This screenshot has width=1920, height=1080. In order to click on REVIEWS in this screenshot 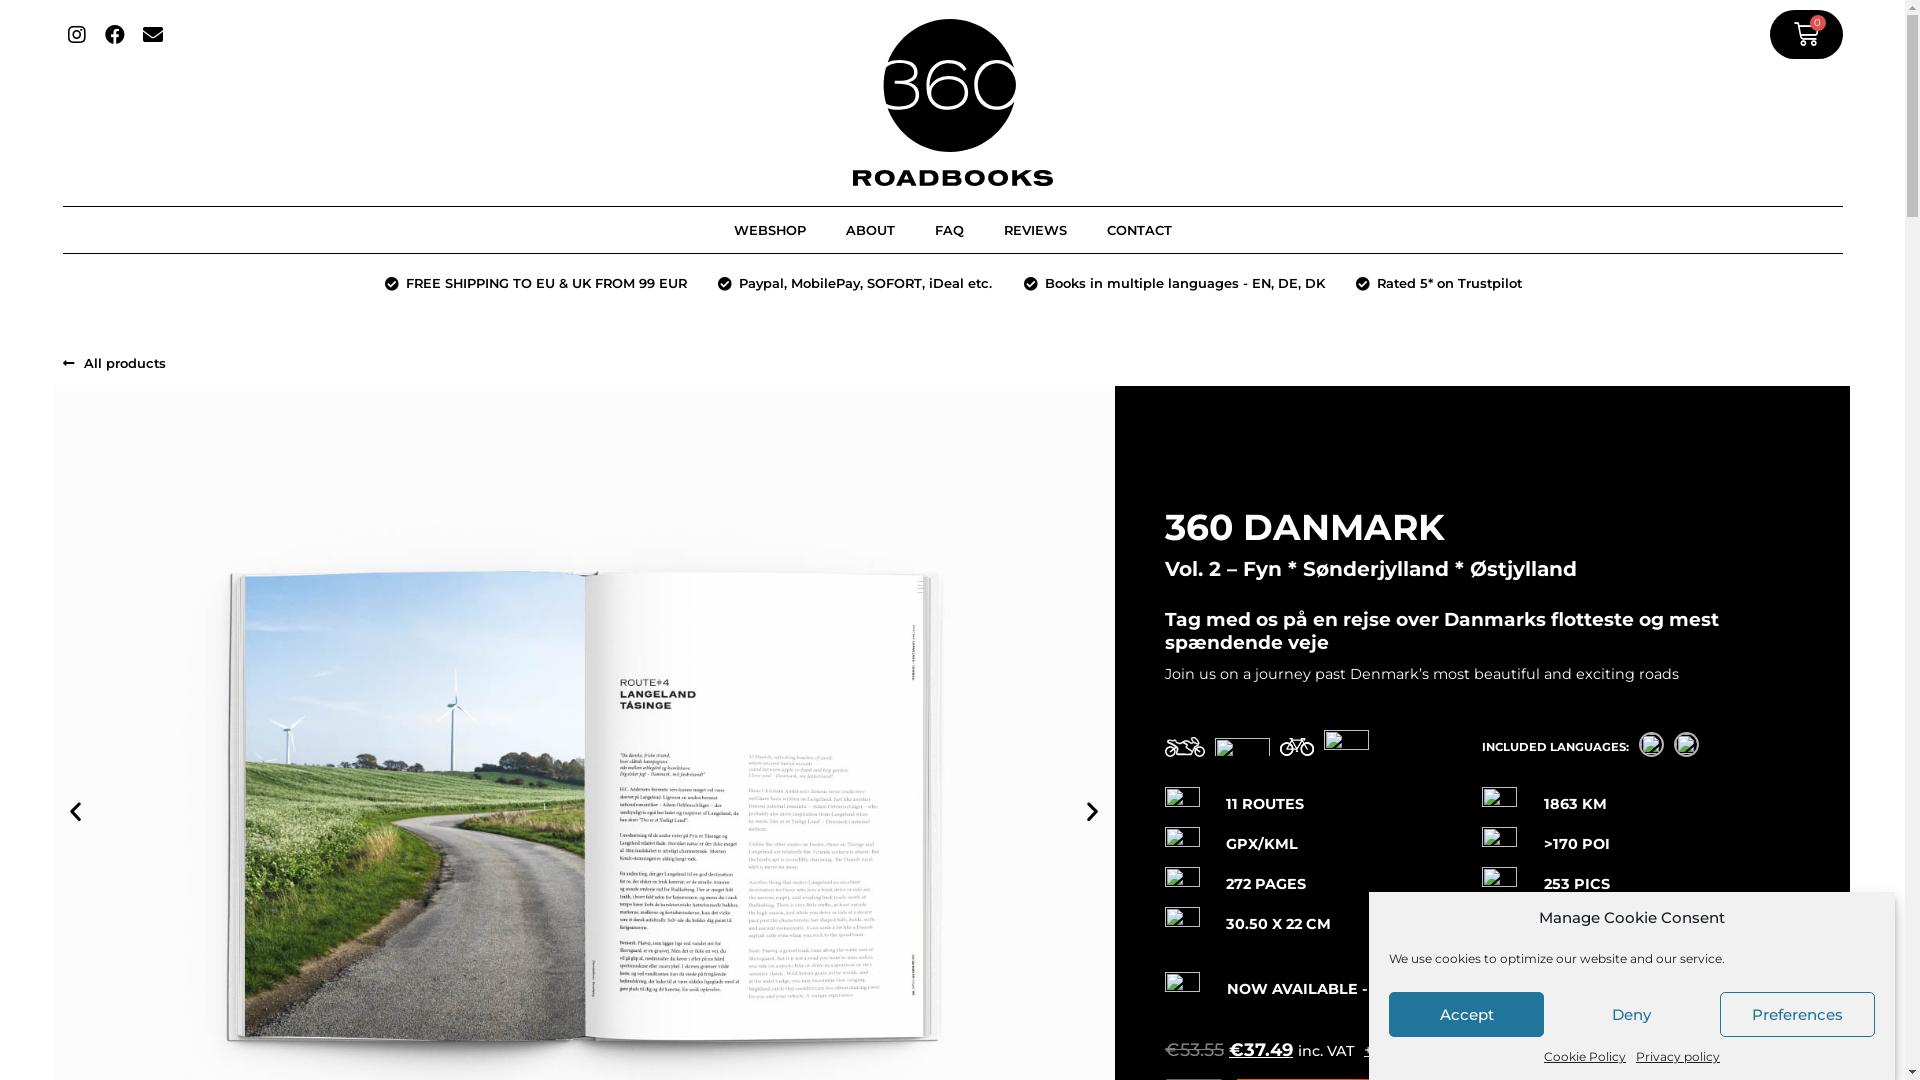, I will do `click(1035, 230)`.